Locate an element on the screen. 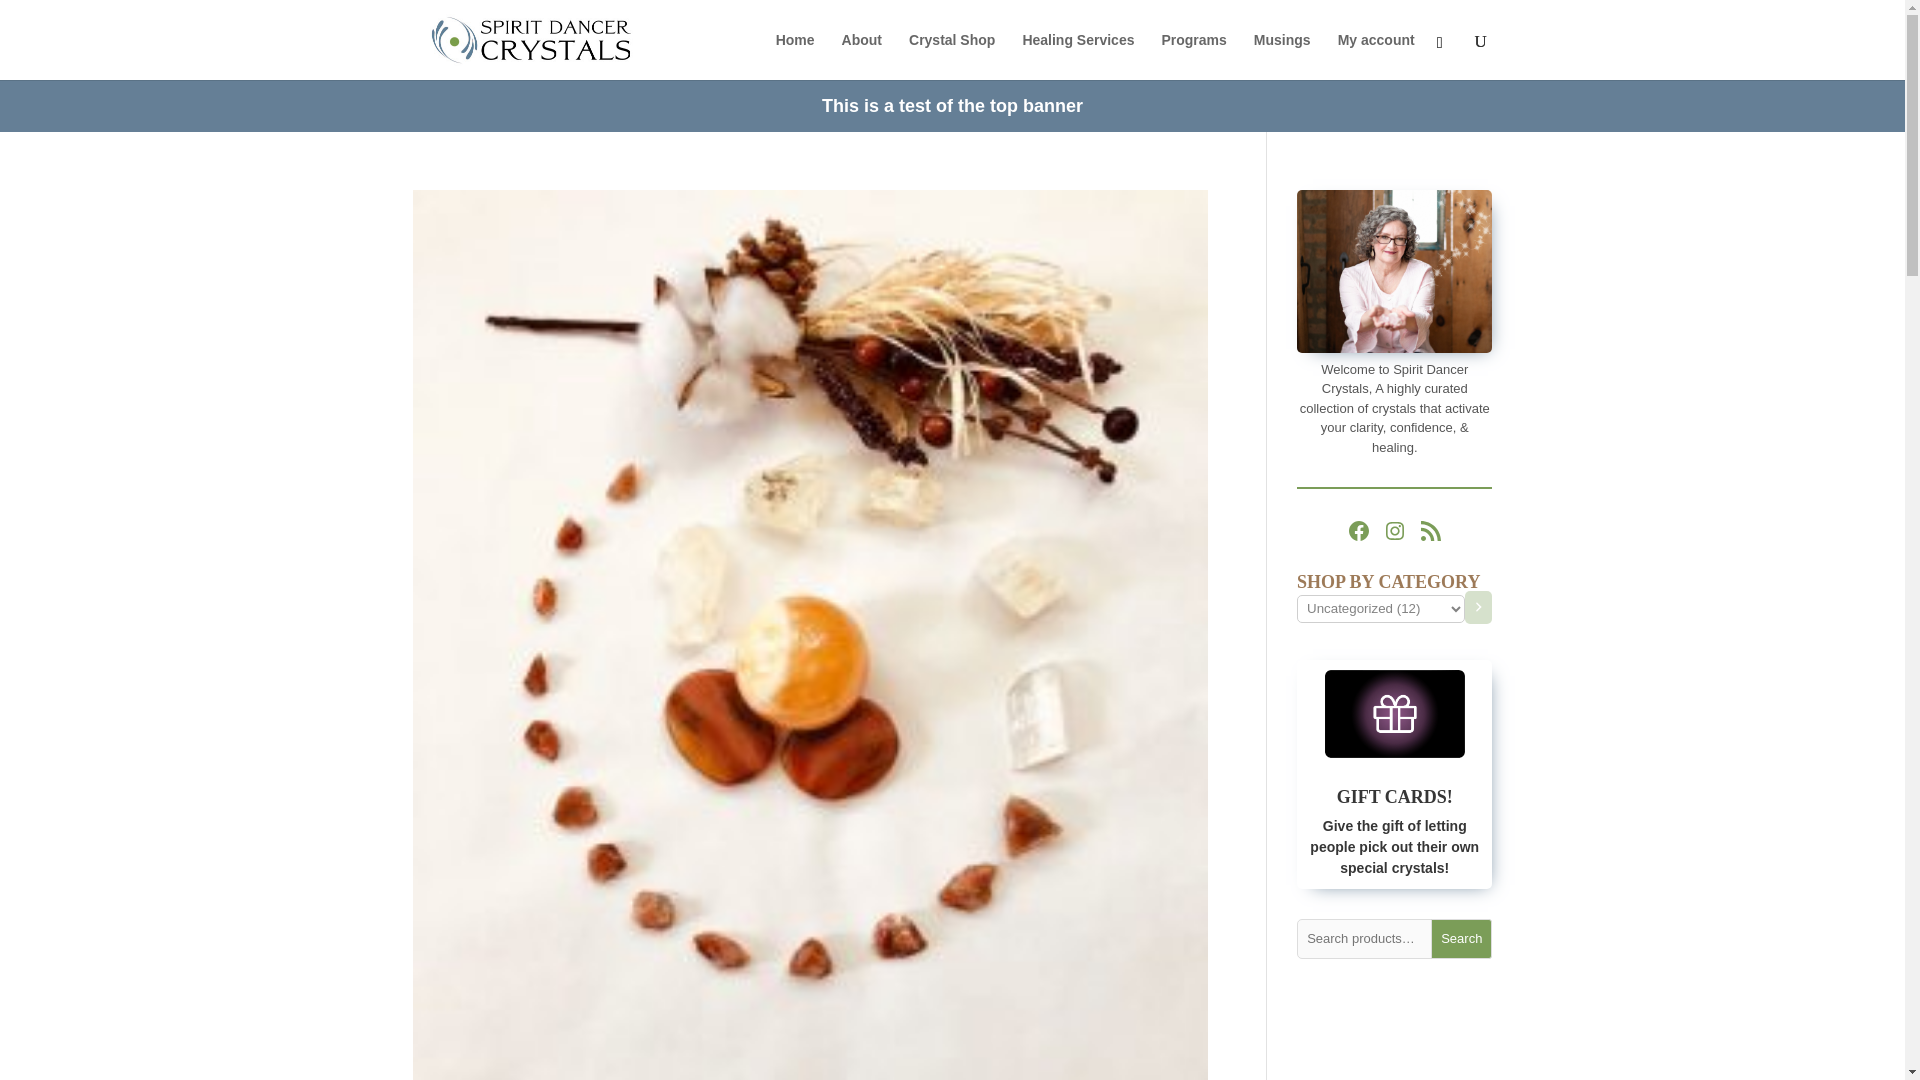 Image resolution: width=1920 pixels, height=1080 pixels. Crystal Shop is located at coordinates (951, 56).